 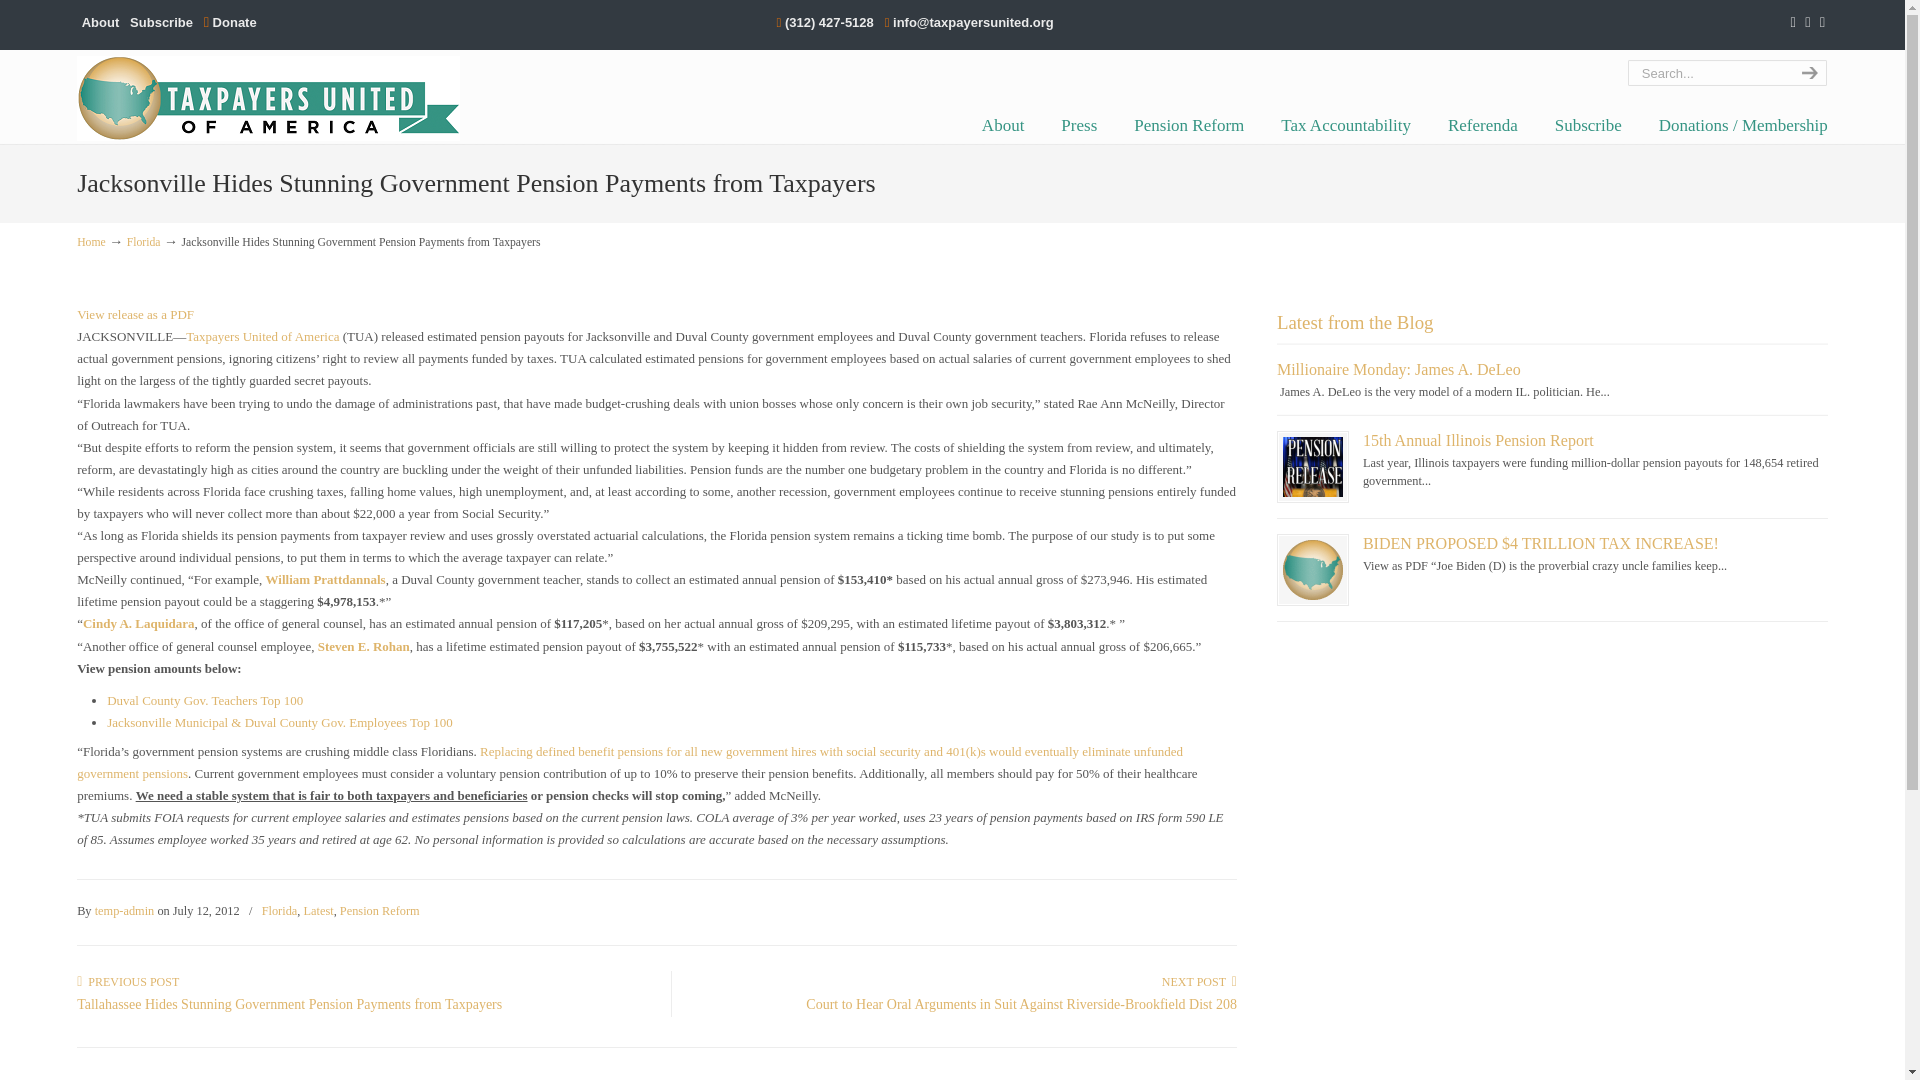 What do you see at coordinates (1078, 125) in the screenshot?
I see `Press` at bounding box center [1078, 125].